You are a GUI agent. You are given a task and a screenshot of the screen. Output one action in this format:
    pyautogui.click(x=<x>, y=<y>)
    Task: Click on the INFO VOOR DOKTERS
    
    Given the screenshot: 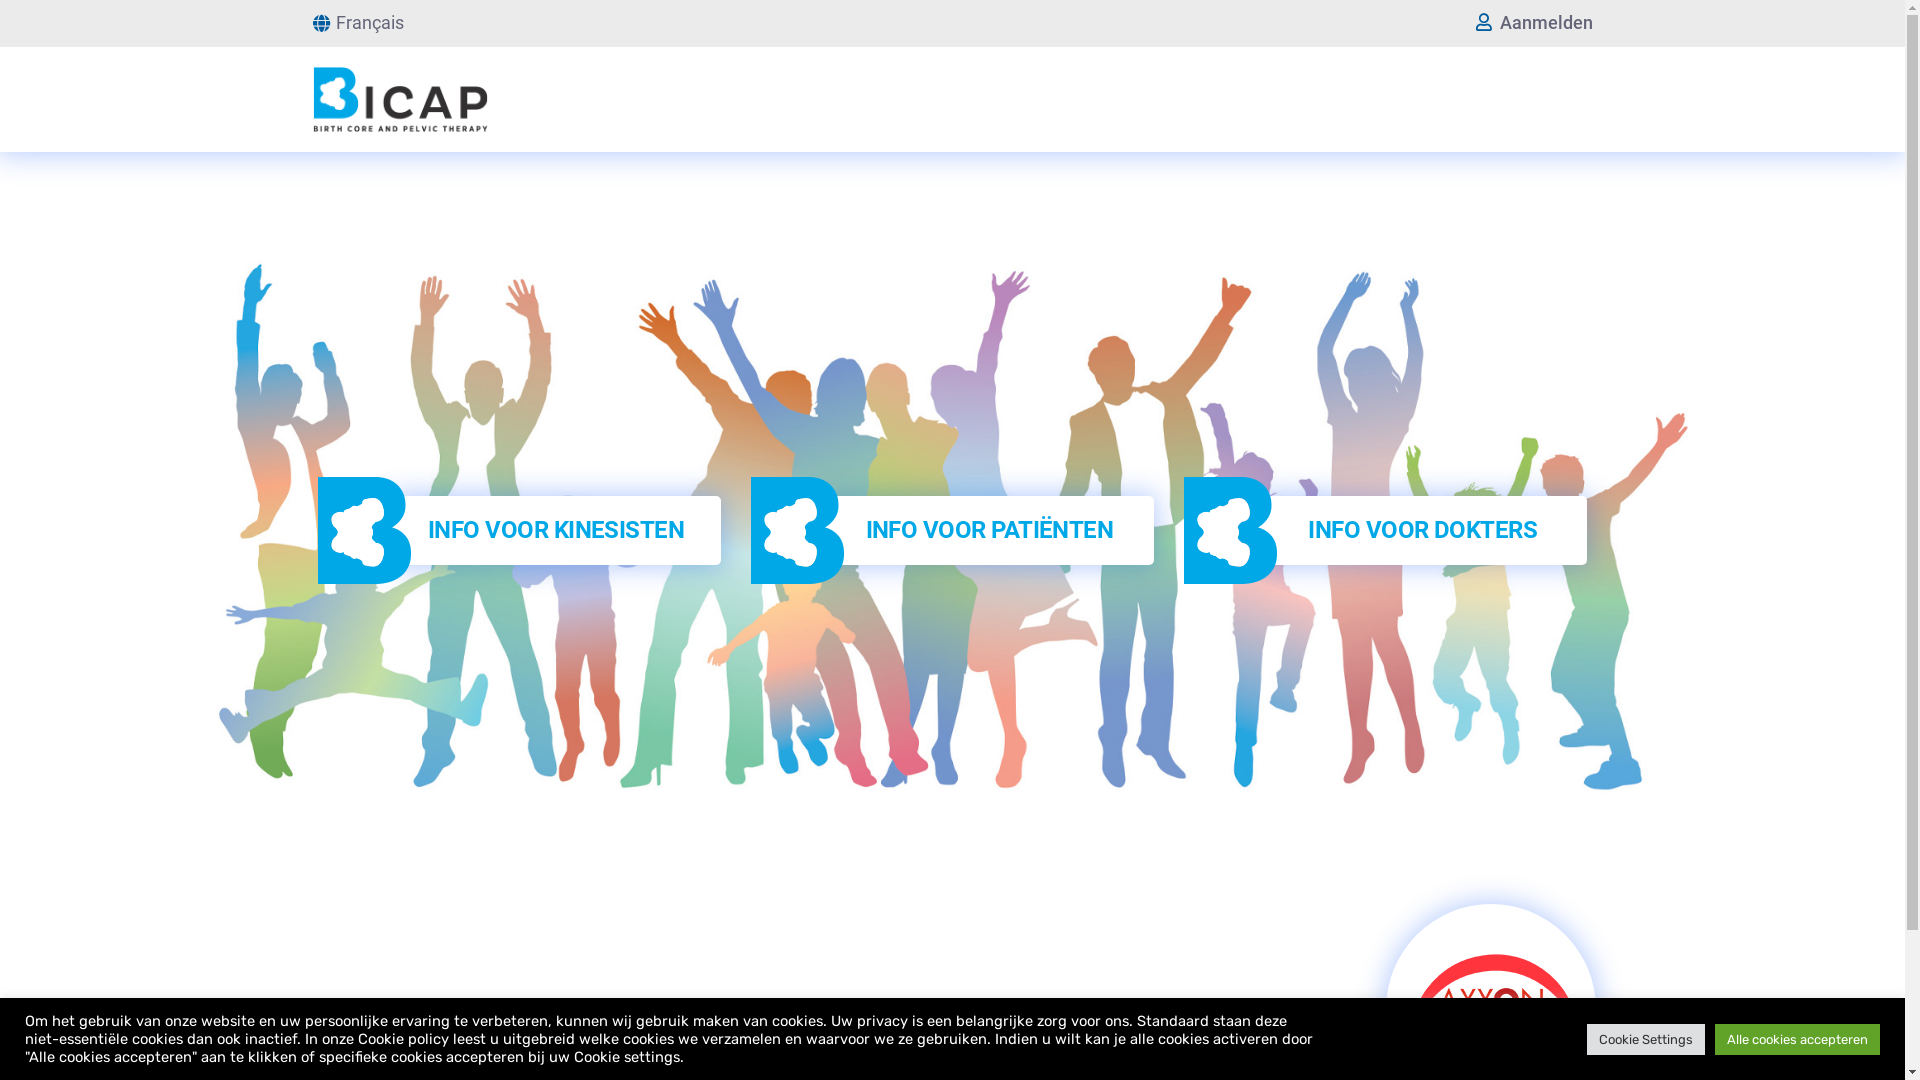 What is the action you would take?
    pyautogui.click(x=1422, y=530)
    